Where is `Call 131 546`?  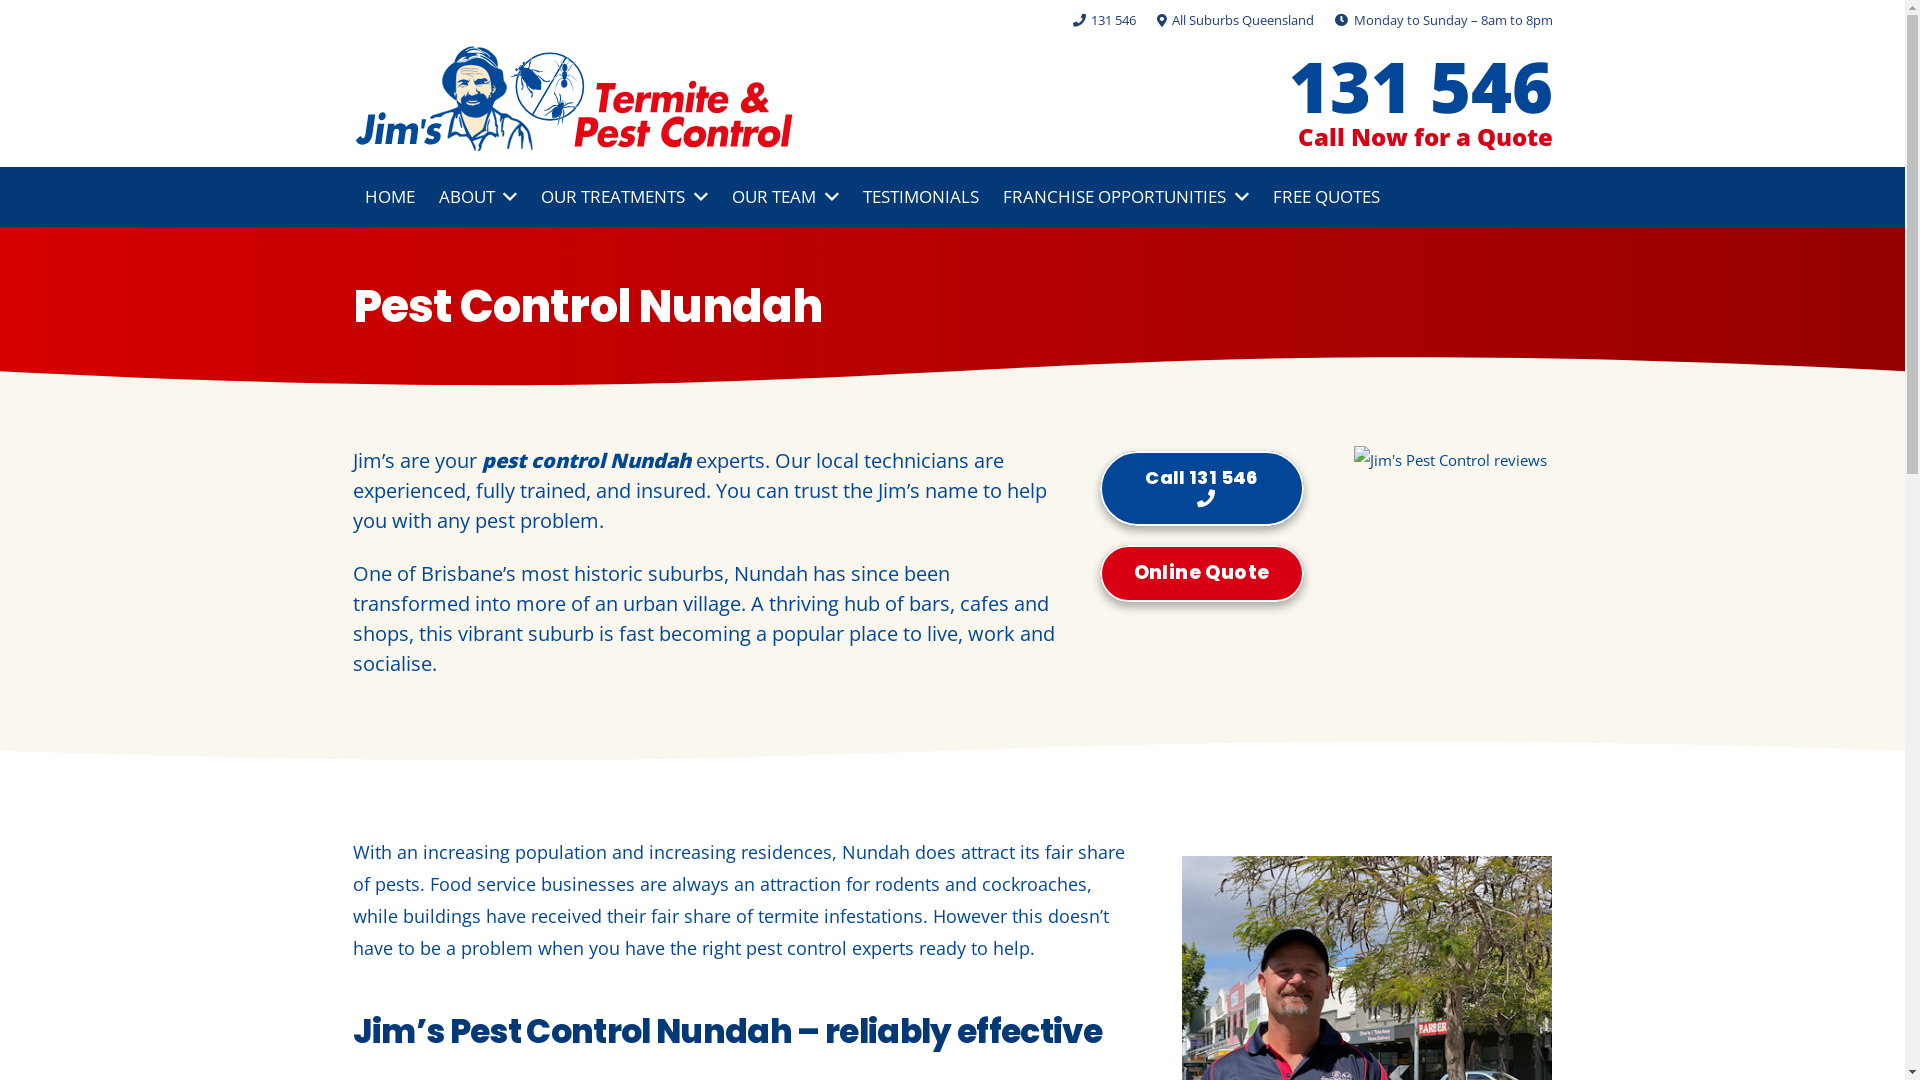
Call 131 546 is located at coordinates (1202, 488).